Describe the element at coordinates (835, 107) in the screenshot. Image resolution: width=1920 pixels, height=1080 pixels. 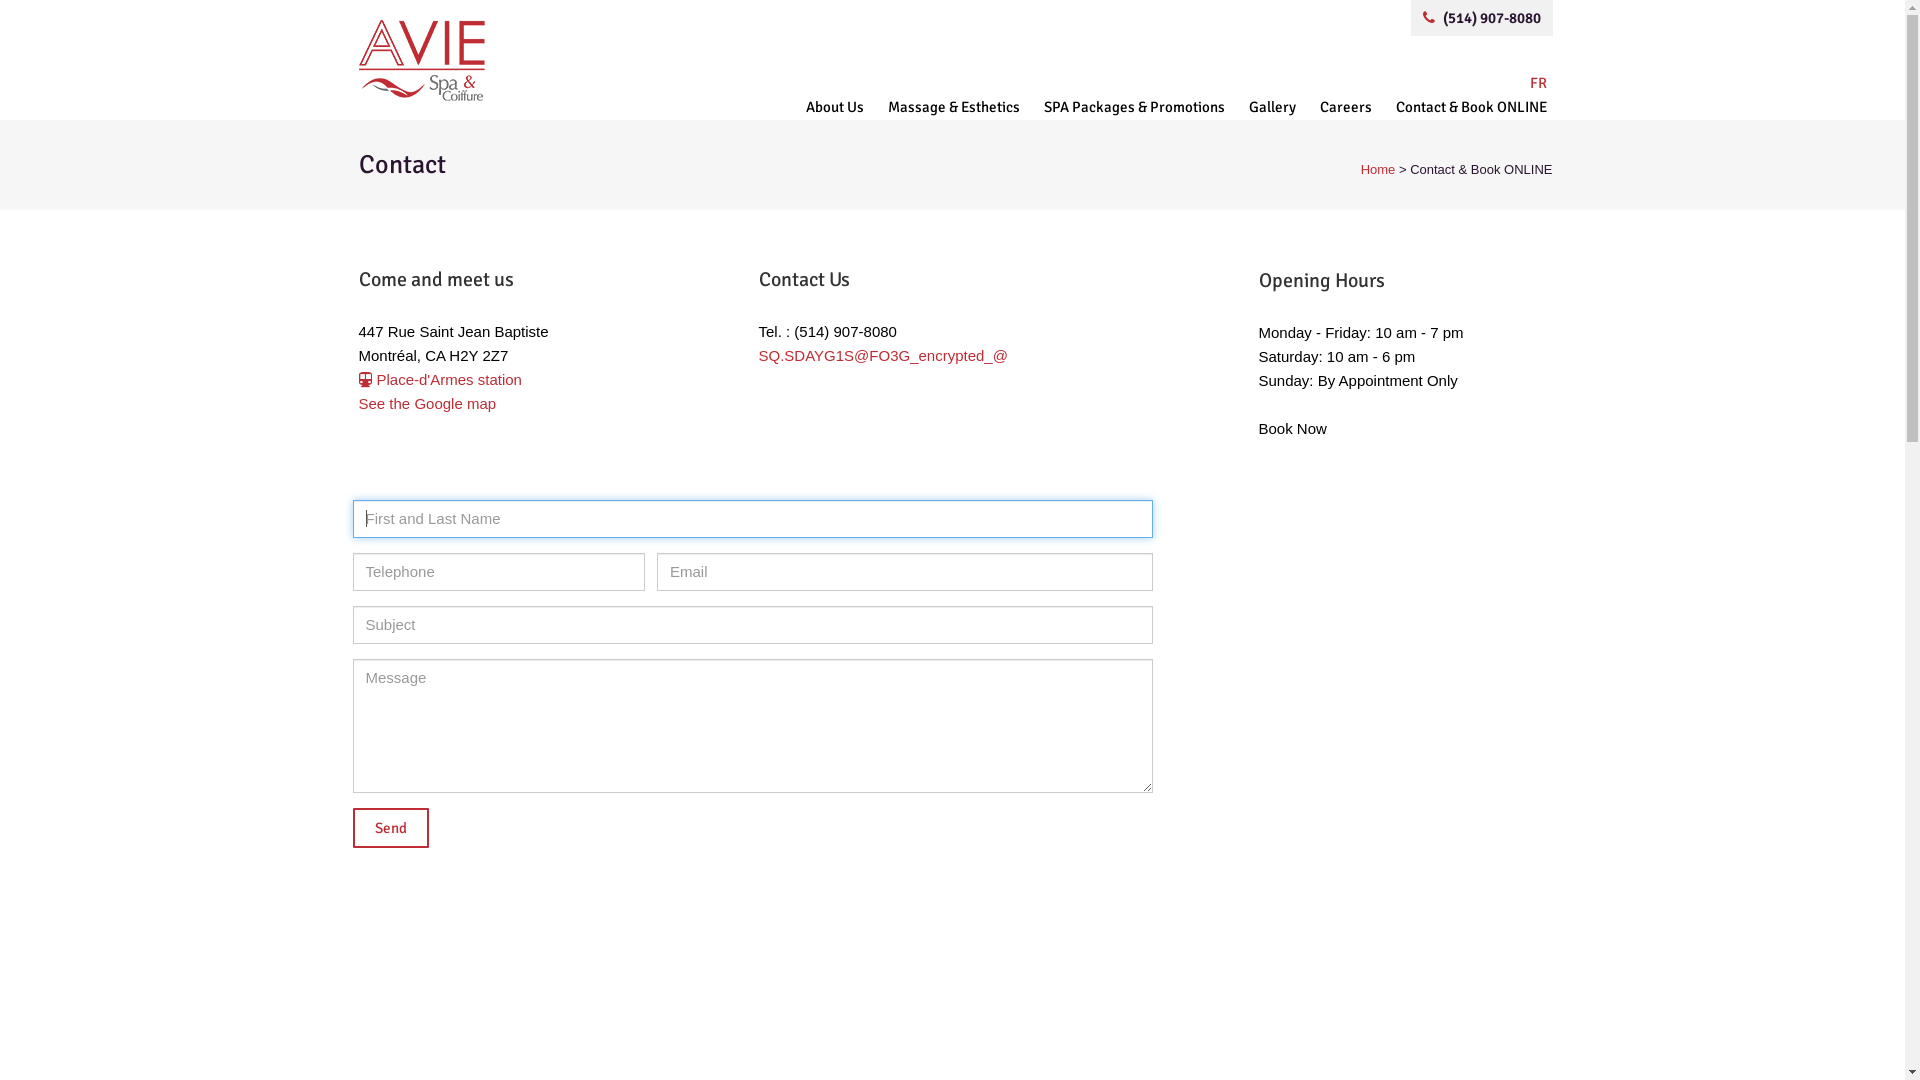
I see `About Us` at that location.